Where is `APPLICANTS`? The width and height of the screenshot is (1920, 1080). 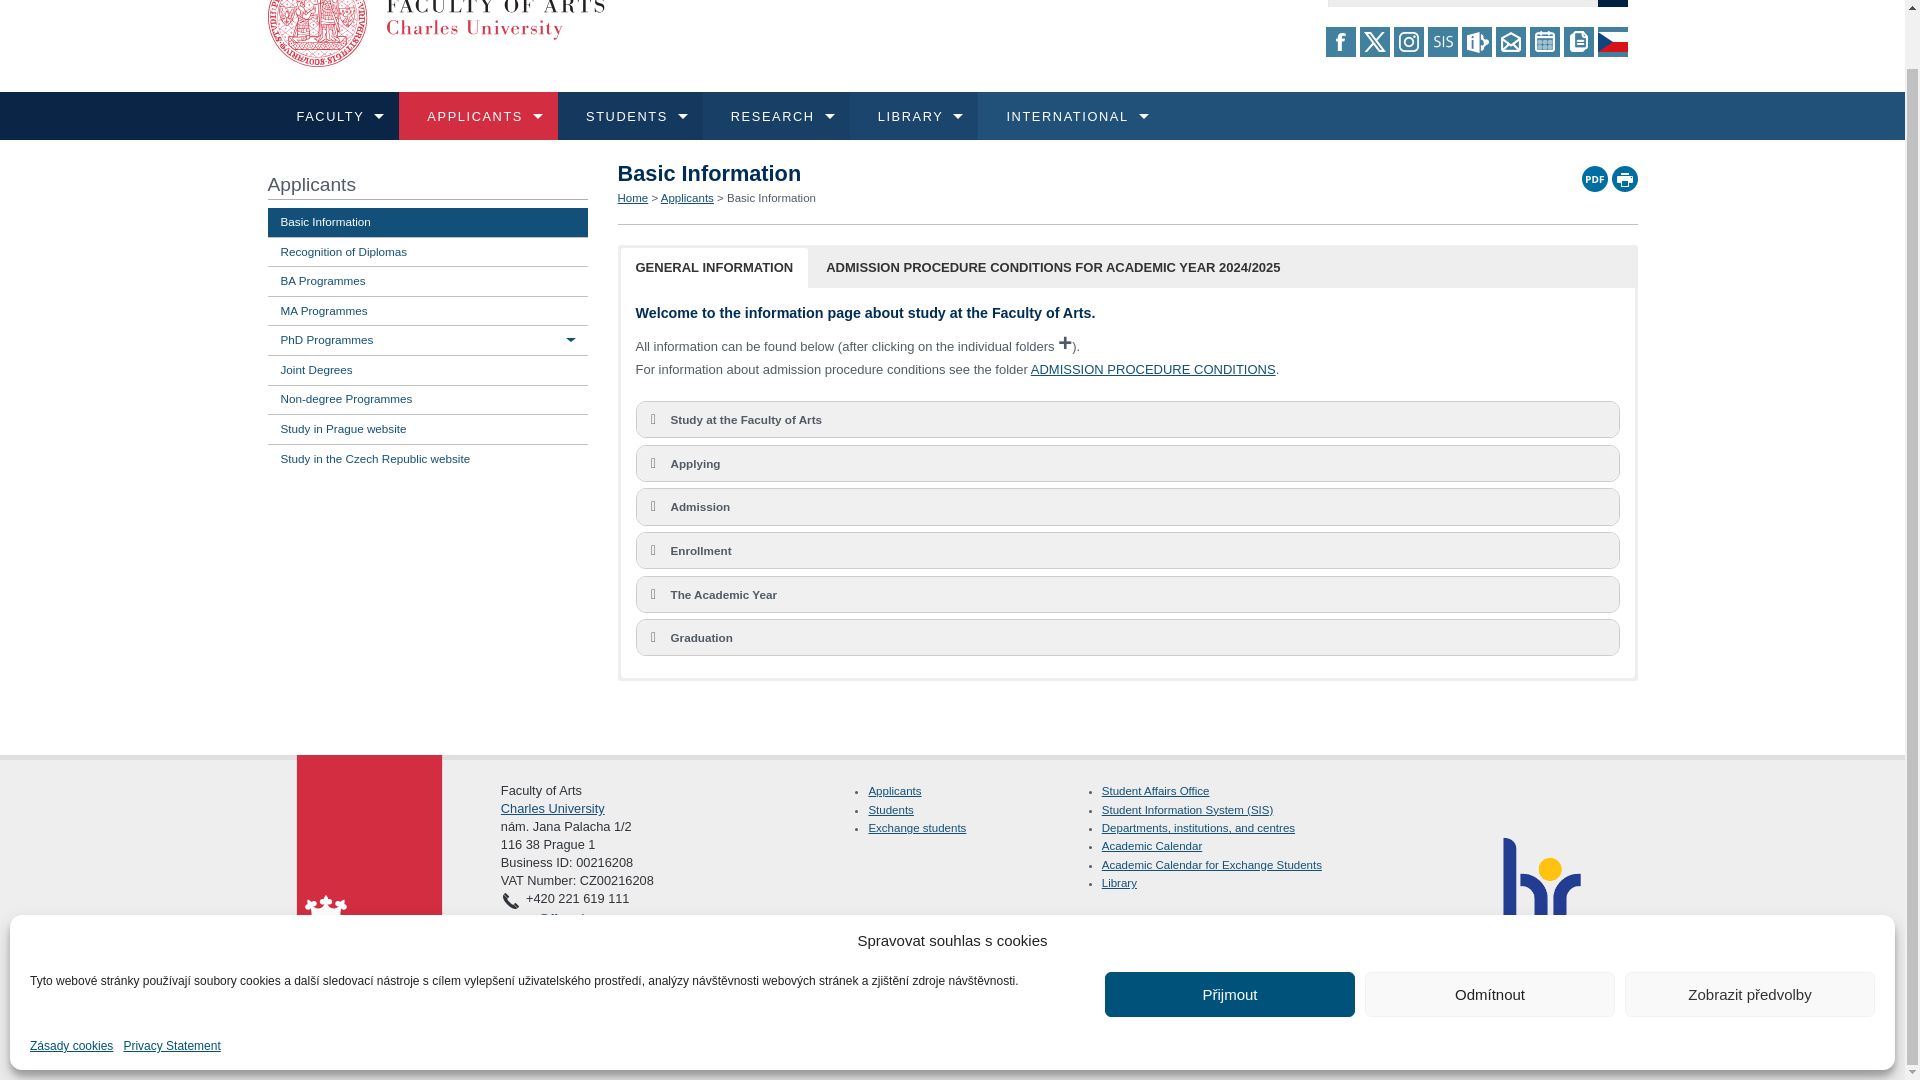 APPLICANTS is located at coordinates (340, 170).